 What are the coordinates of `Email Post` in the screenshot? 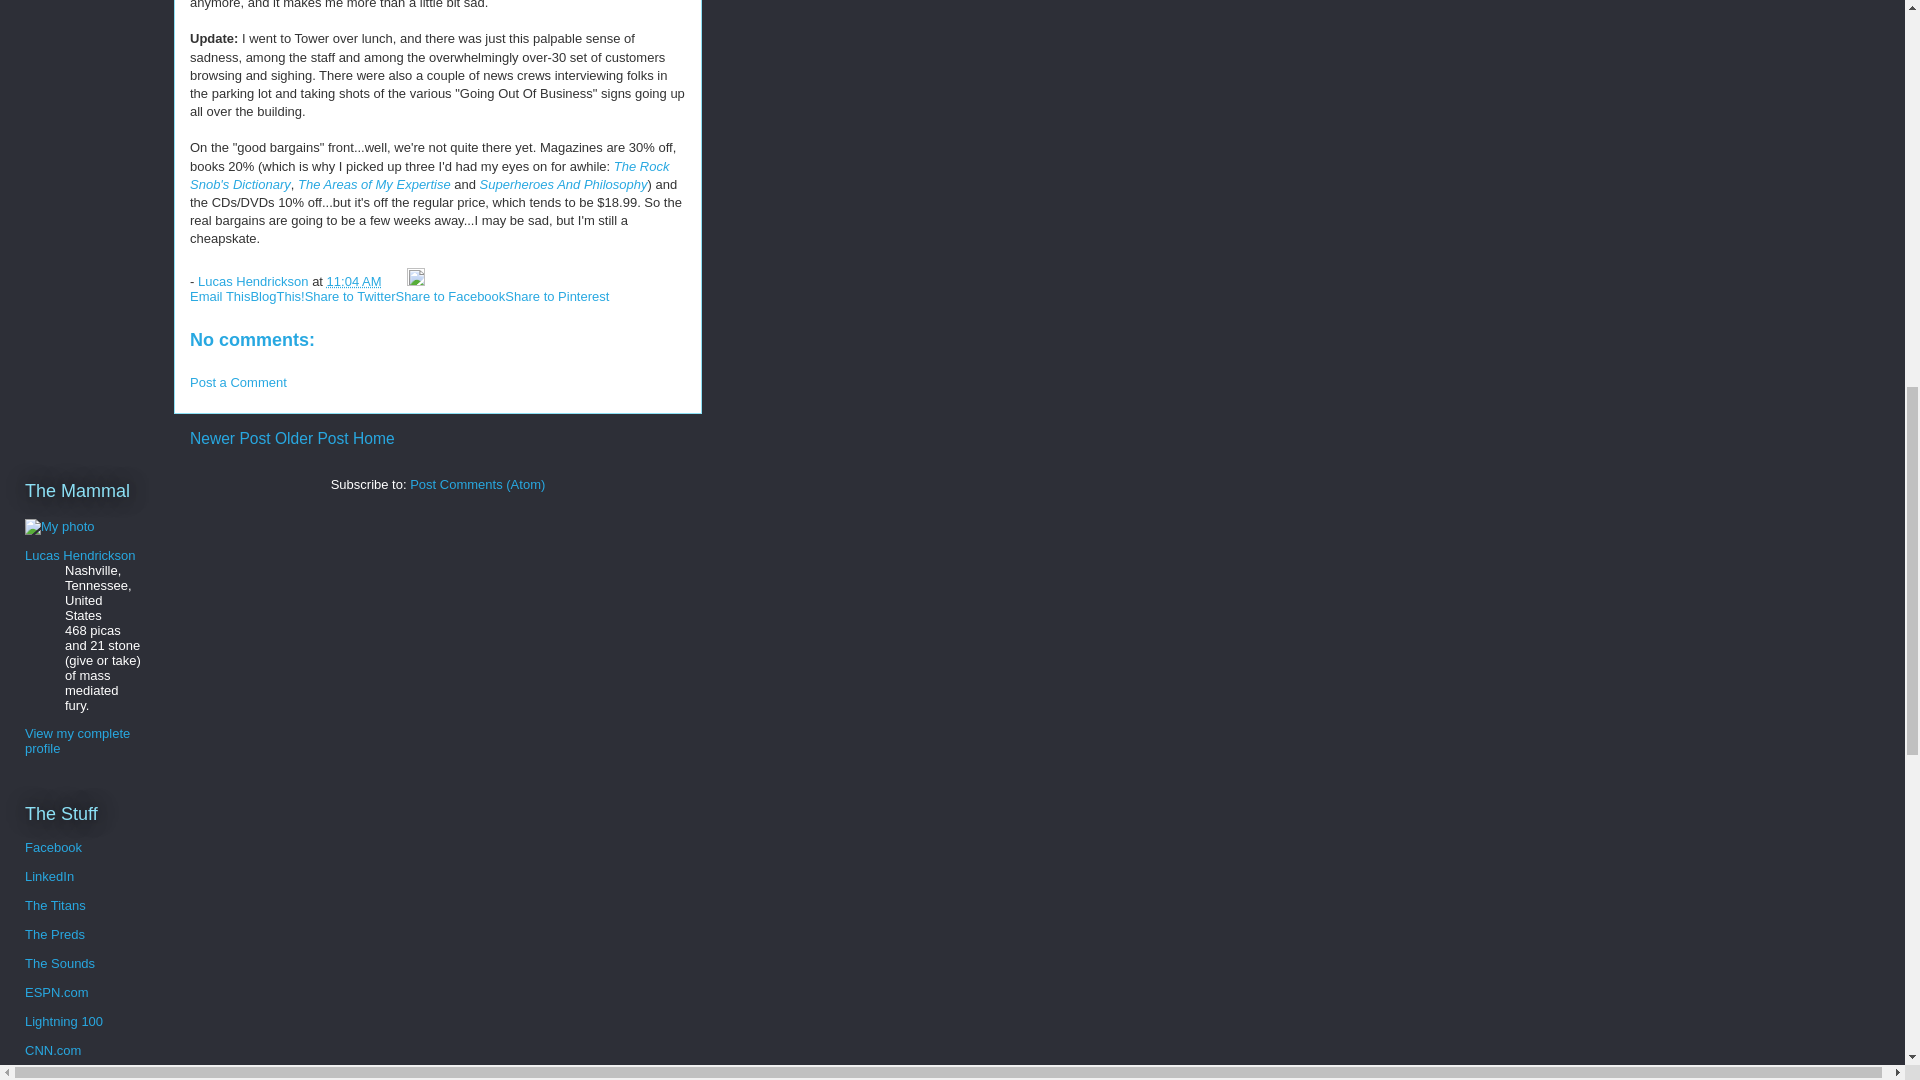 It's located at (396, 282).